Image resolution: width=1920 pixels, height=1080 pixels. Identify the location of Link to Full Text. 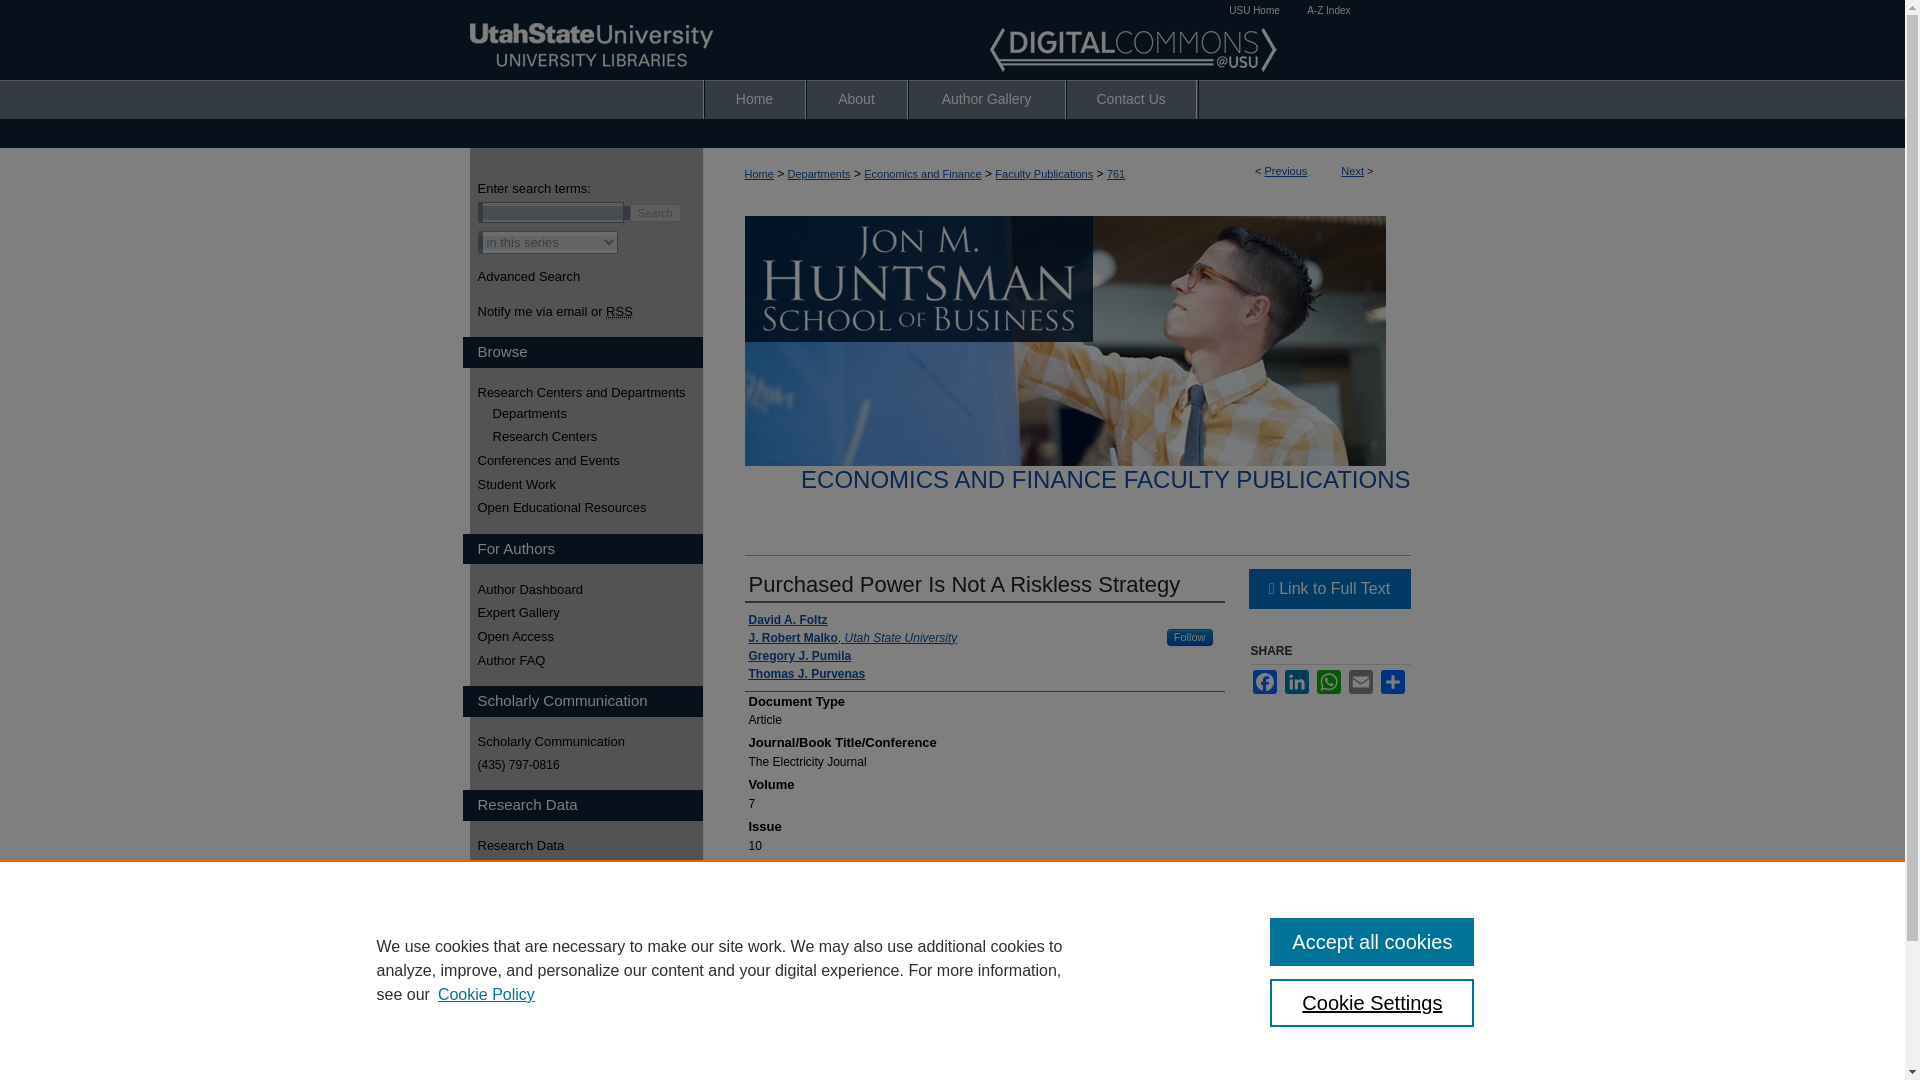
(1328, 589).